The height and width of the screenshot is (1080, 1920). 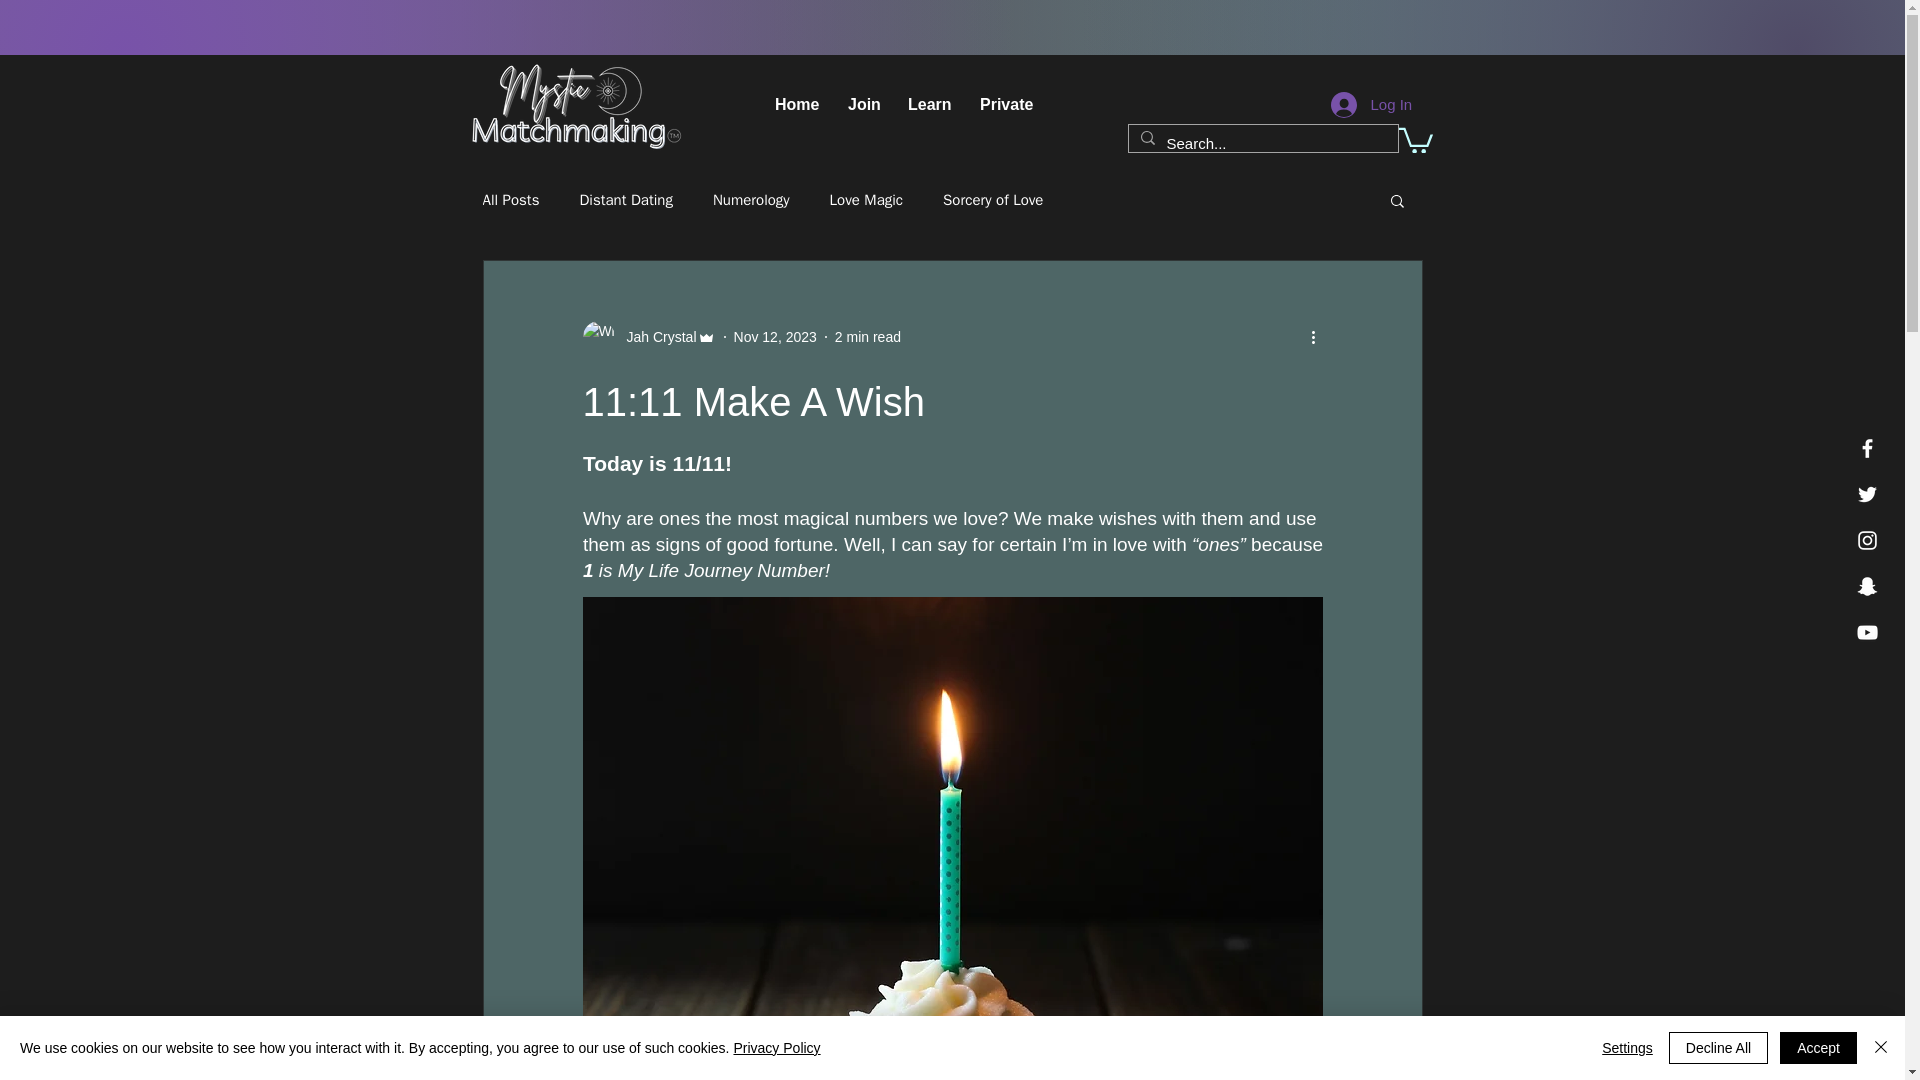 What do you see at coordinates (648, 336) in the screenshot?
I see `Jah Crystal` at bounding box center [648, 336].